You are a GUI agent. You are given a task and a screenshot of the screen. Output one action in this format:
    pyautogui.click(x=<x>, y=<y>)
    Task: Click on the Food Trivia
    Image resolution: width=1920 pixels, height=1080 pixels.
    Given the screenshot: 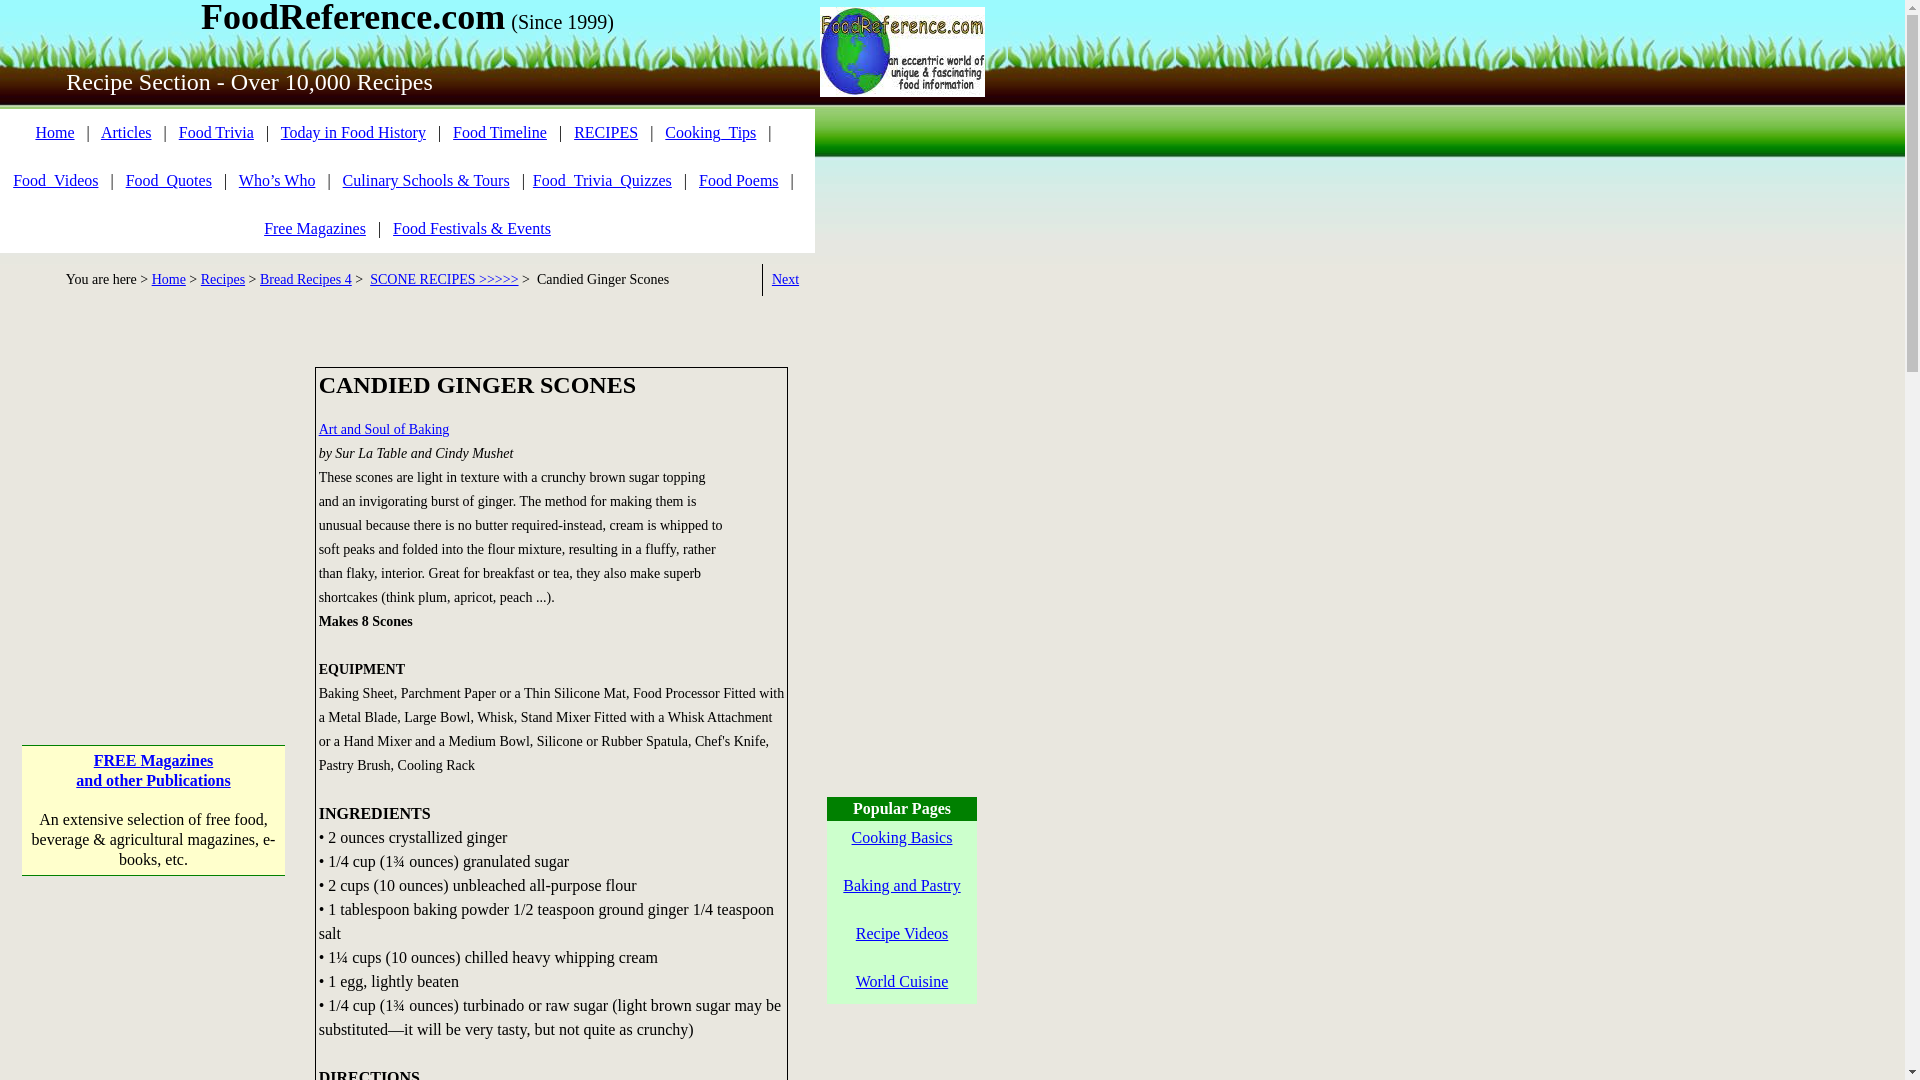 What is the action you would take?
    pyautogui.click(x=216, y=132)
    